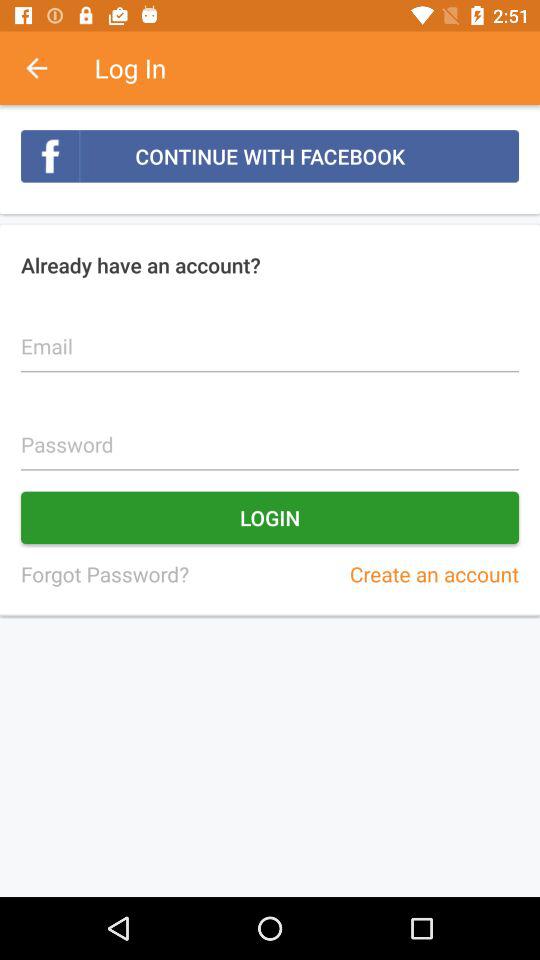 This screenshot has height=960, width=540. Describe the element at coordinates (270, 156) in the screenshot. I see `click continue with facebook` at that location.